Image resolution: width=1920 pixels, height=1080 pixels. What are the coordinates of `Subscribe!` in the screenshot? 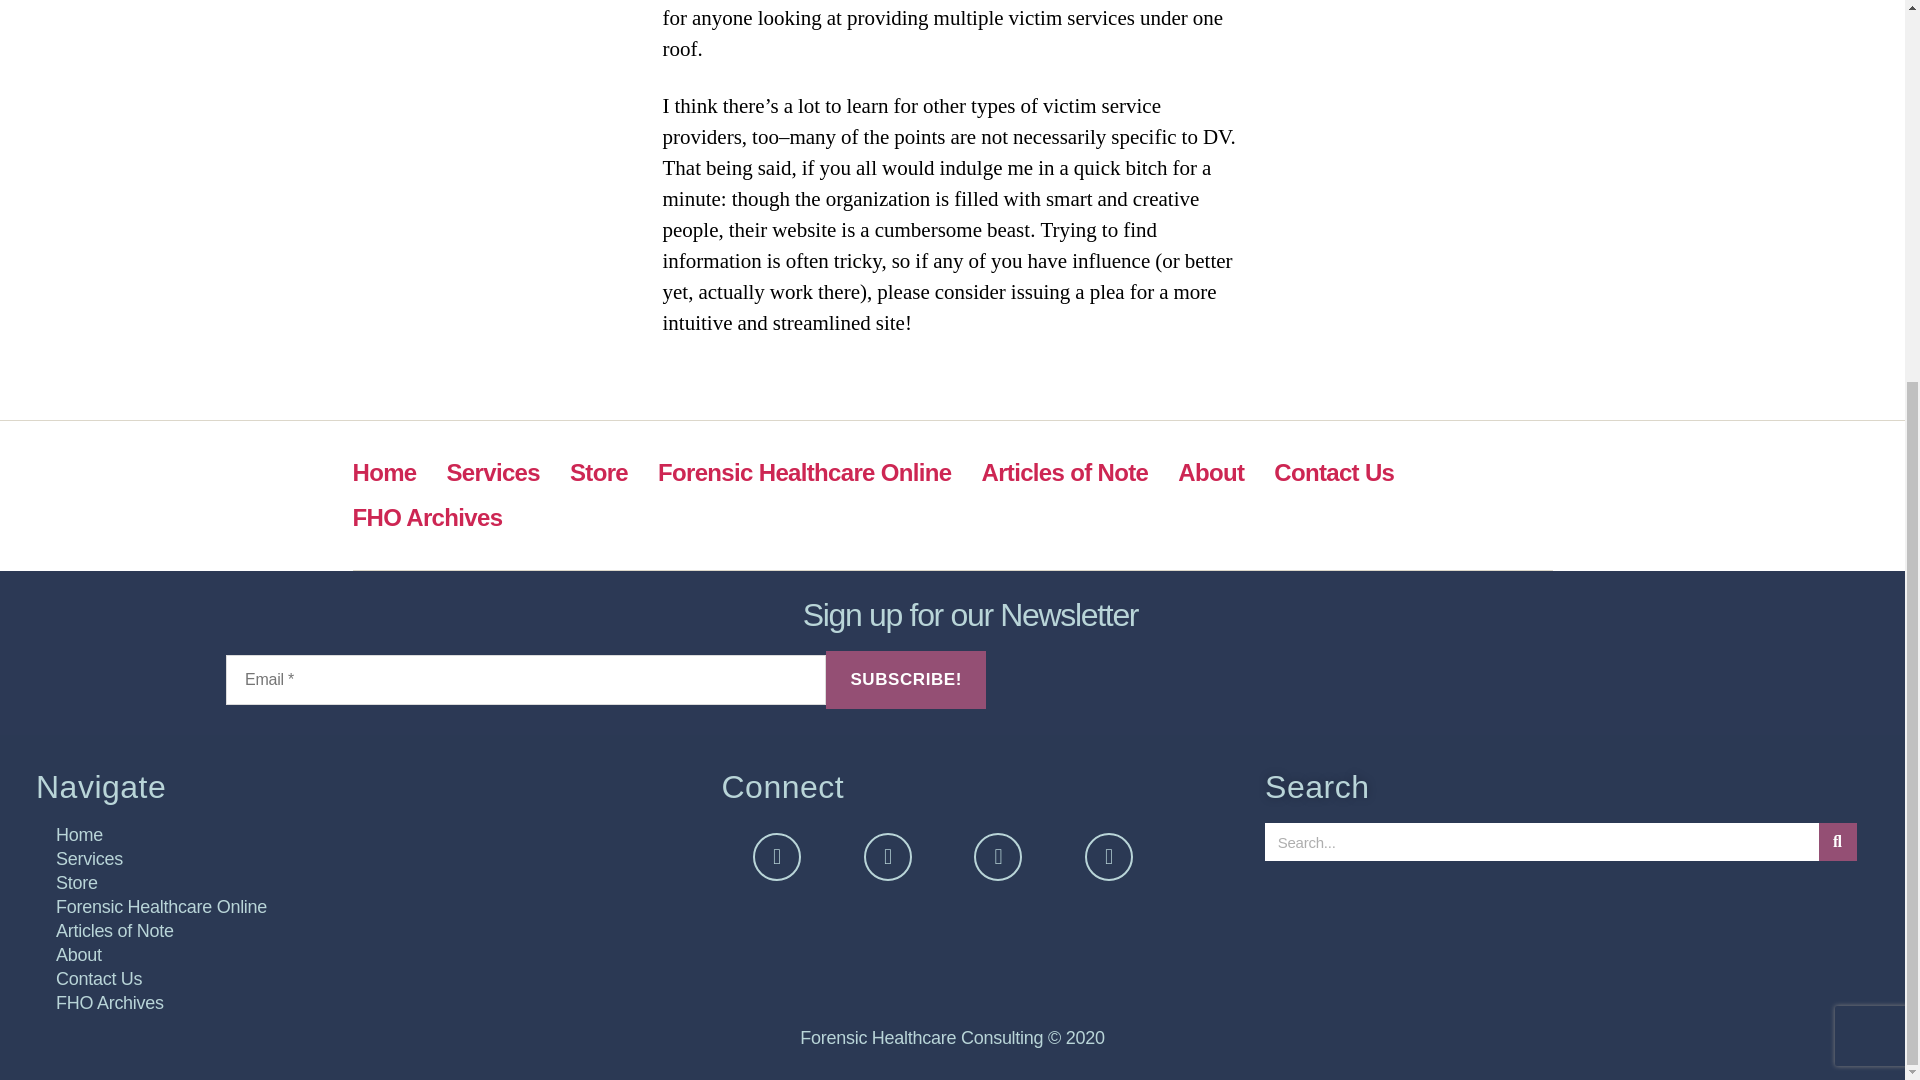 It's located at (906, 680).